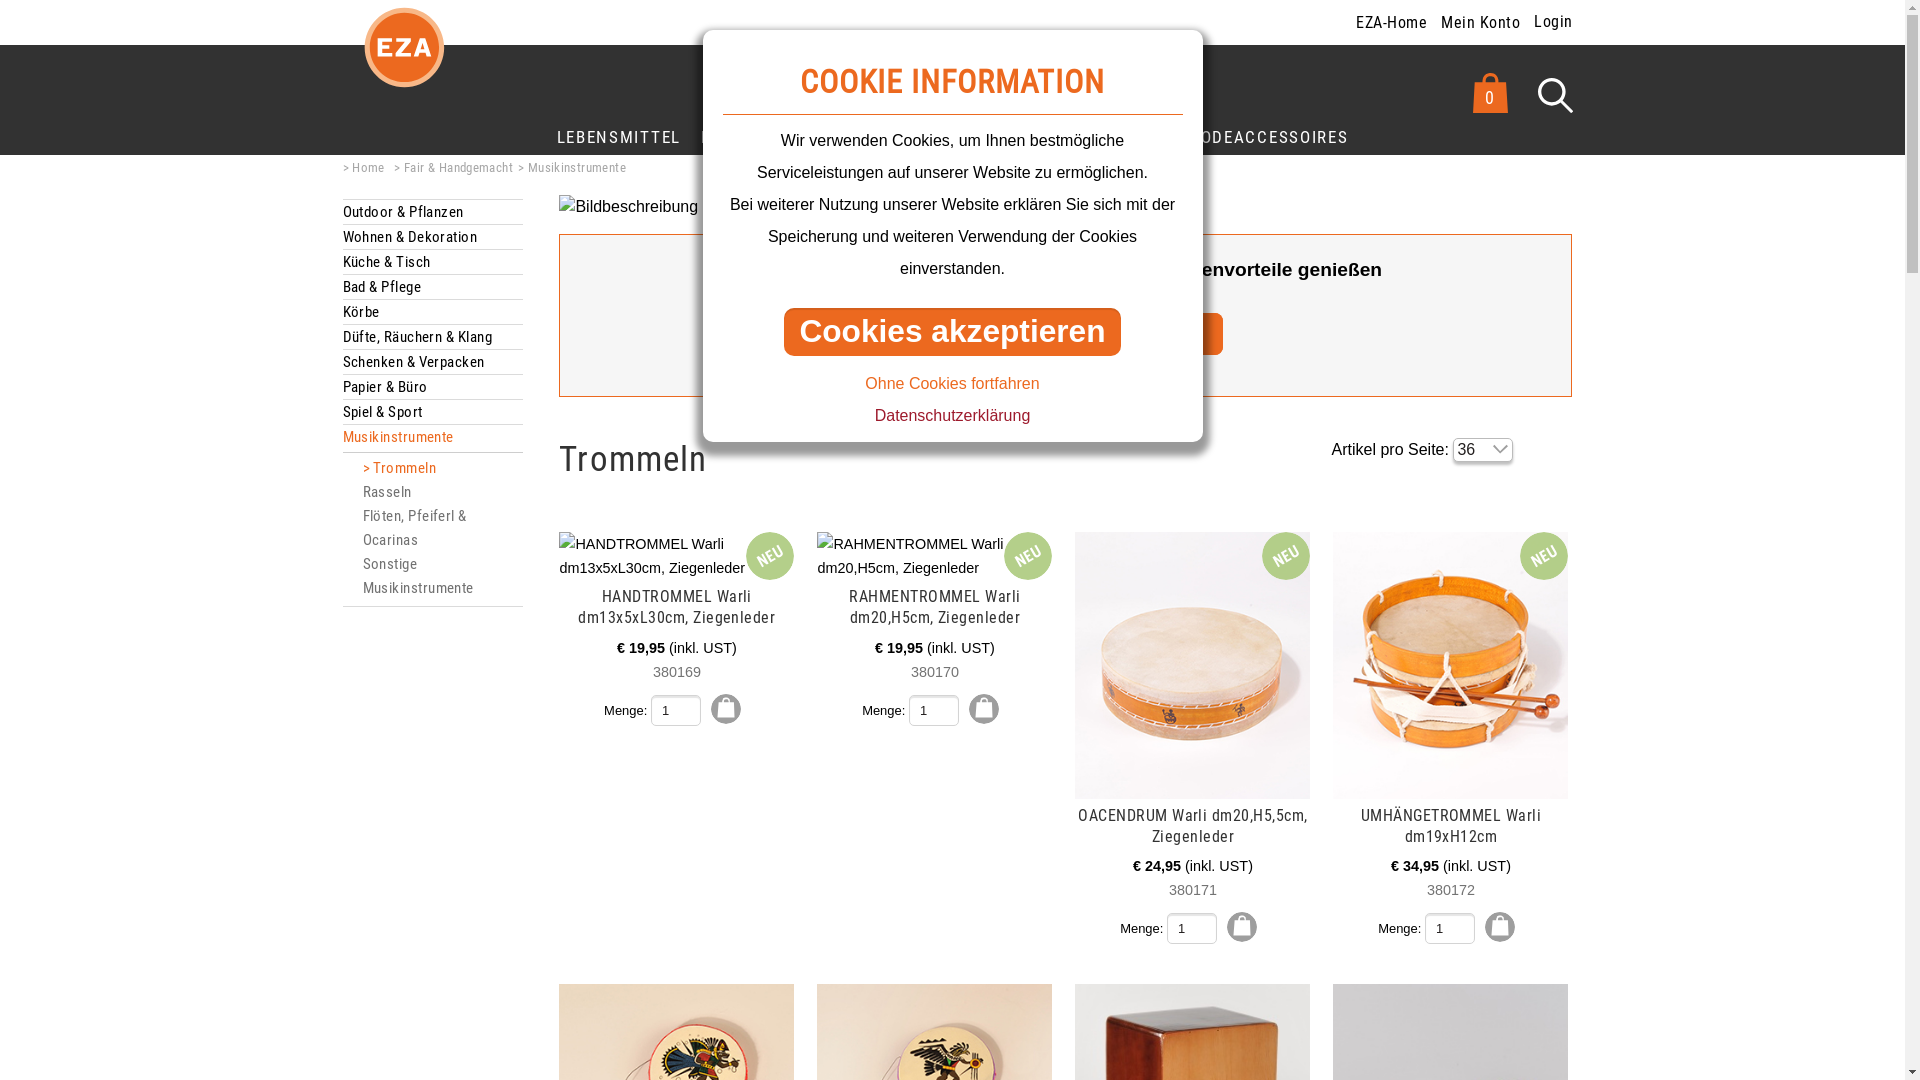 This screenshot has height=1080, width=1920. What do you see at coordinates (402, 212) in the screenshot?
I see `Outdoor & Pflanzen` at bounding box center [402, 212].